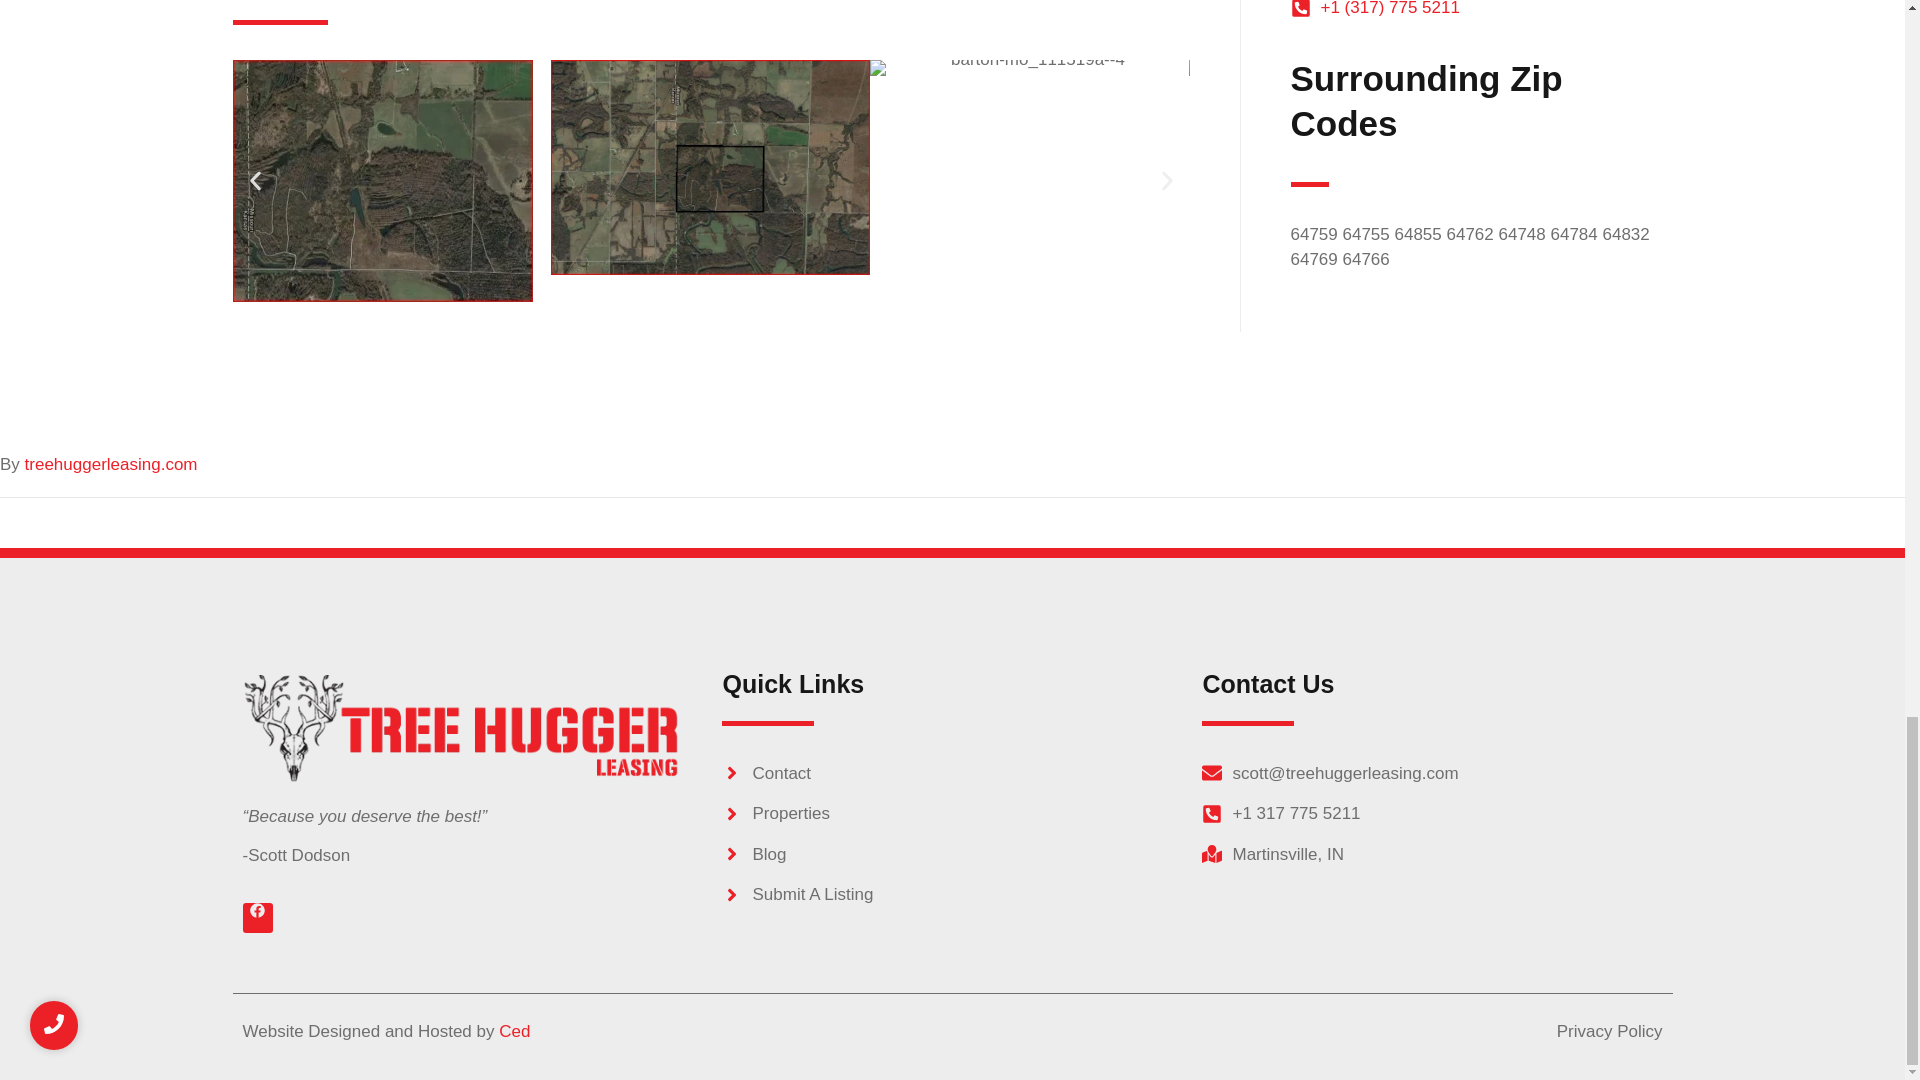 This screenshot has height=1080, width=1920. Describe the element at coordinates (952, 855) in the screenshot. I see `Blog` at that location.